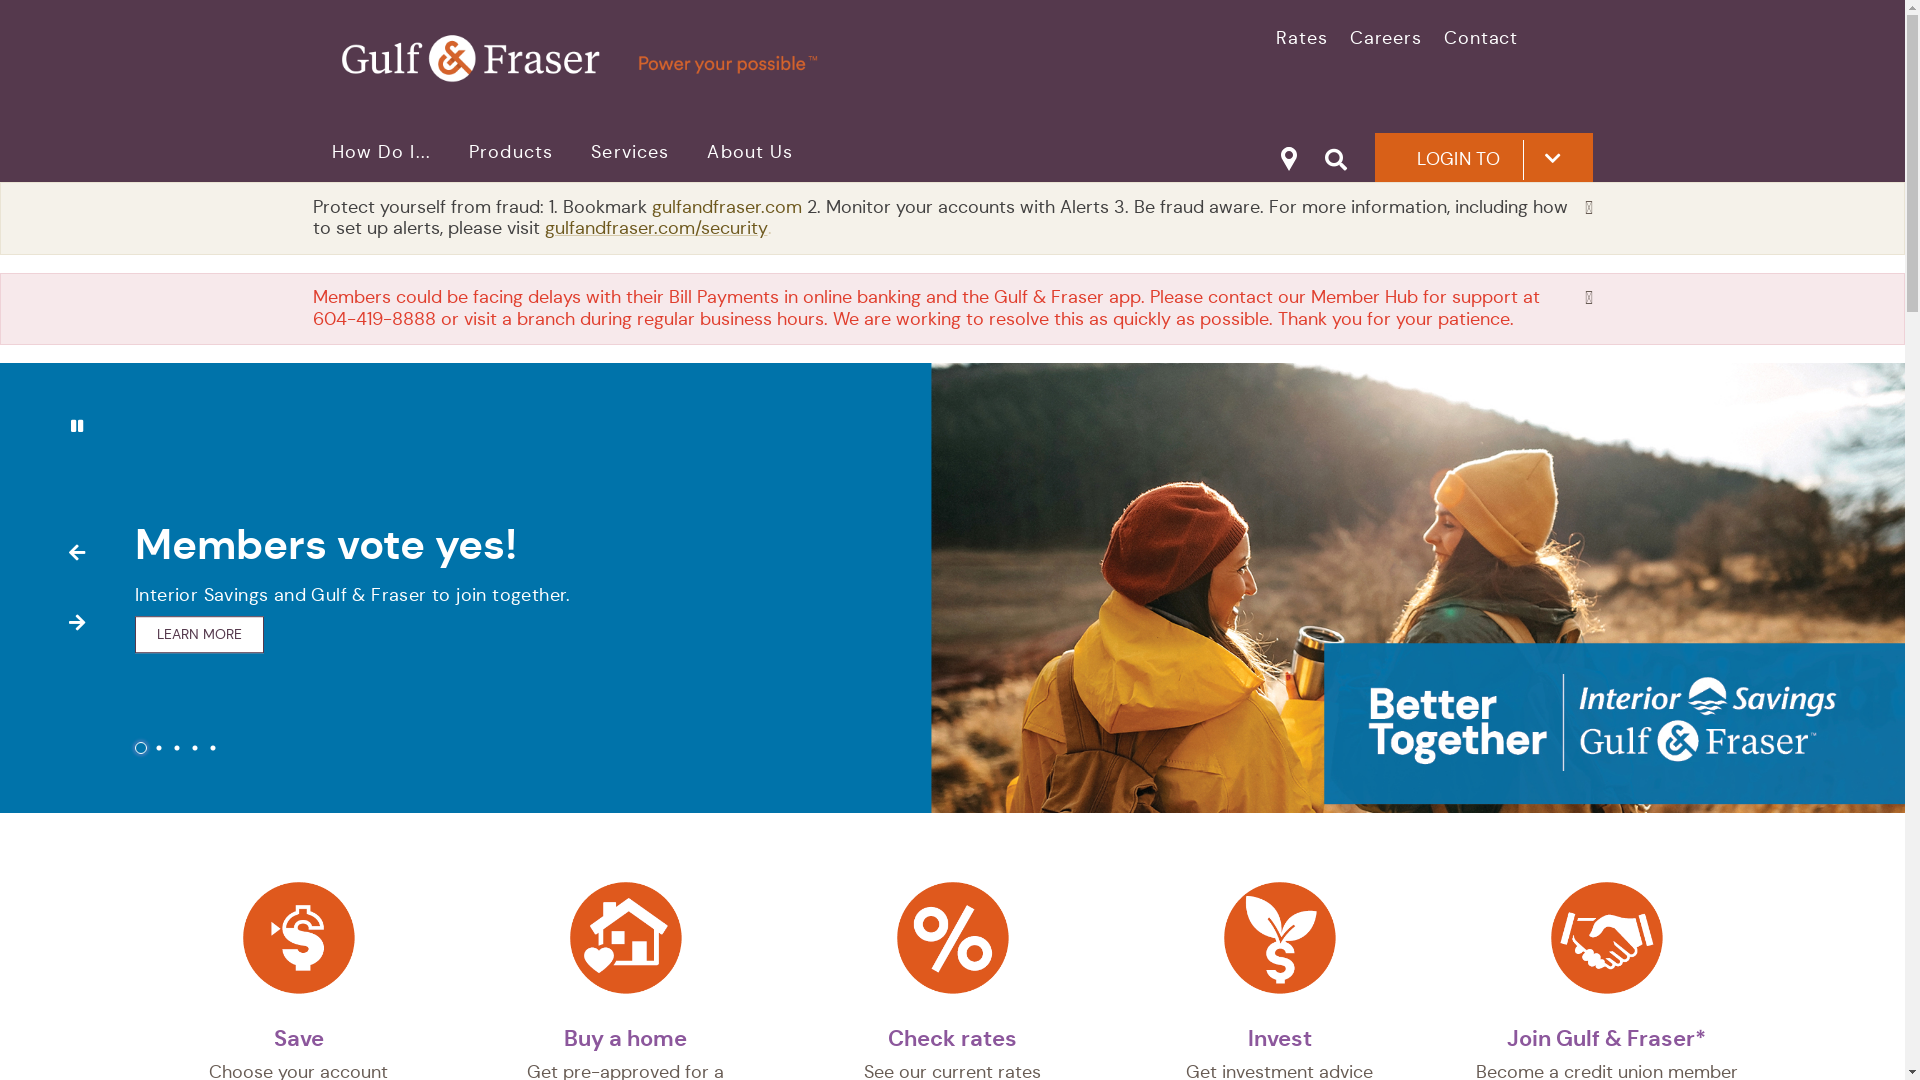 Image resolution: width=1920 pixels, height=1080 pixels. What do you see at coordinates (1386, 38) in the screenshot?
I see `Careers` at bounding box center [1386, 38].